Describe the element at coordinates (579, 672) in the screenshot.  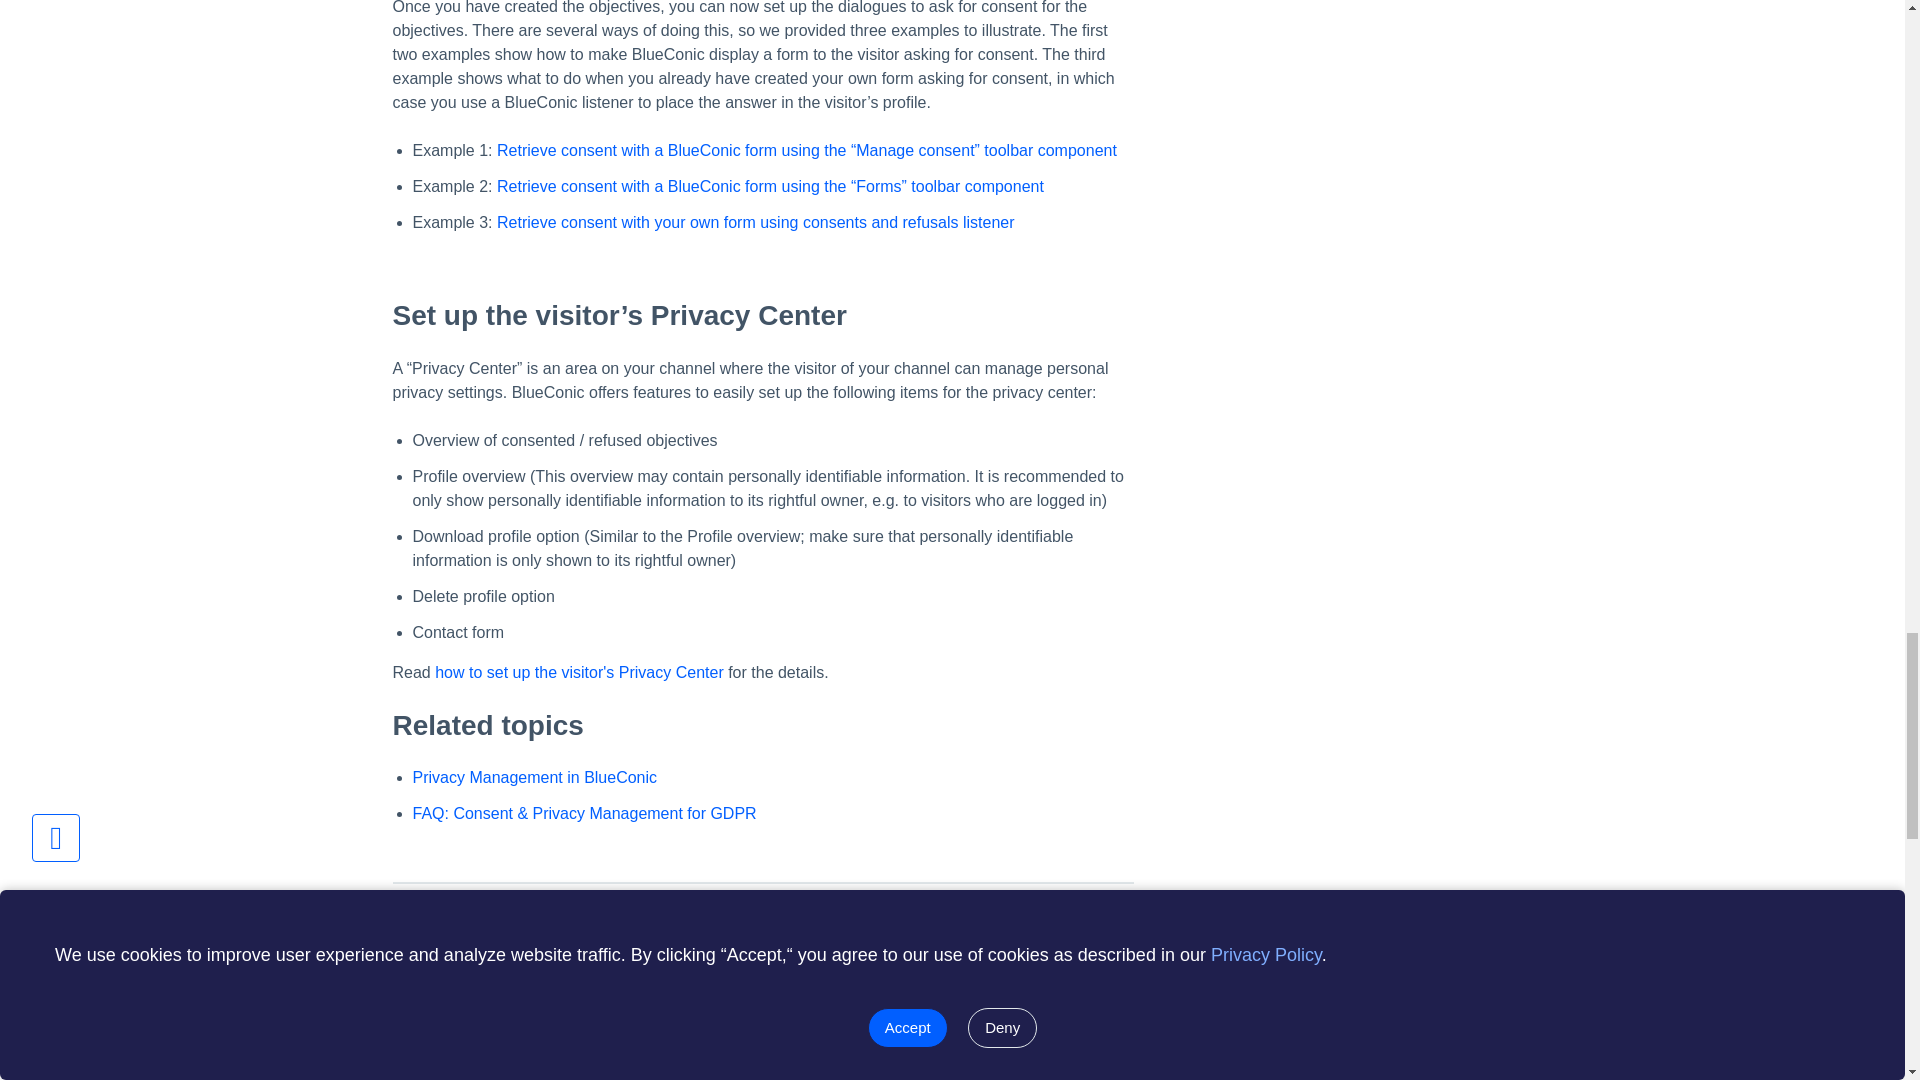
I see `how to set up the visitor's Privacy Center` at that location.